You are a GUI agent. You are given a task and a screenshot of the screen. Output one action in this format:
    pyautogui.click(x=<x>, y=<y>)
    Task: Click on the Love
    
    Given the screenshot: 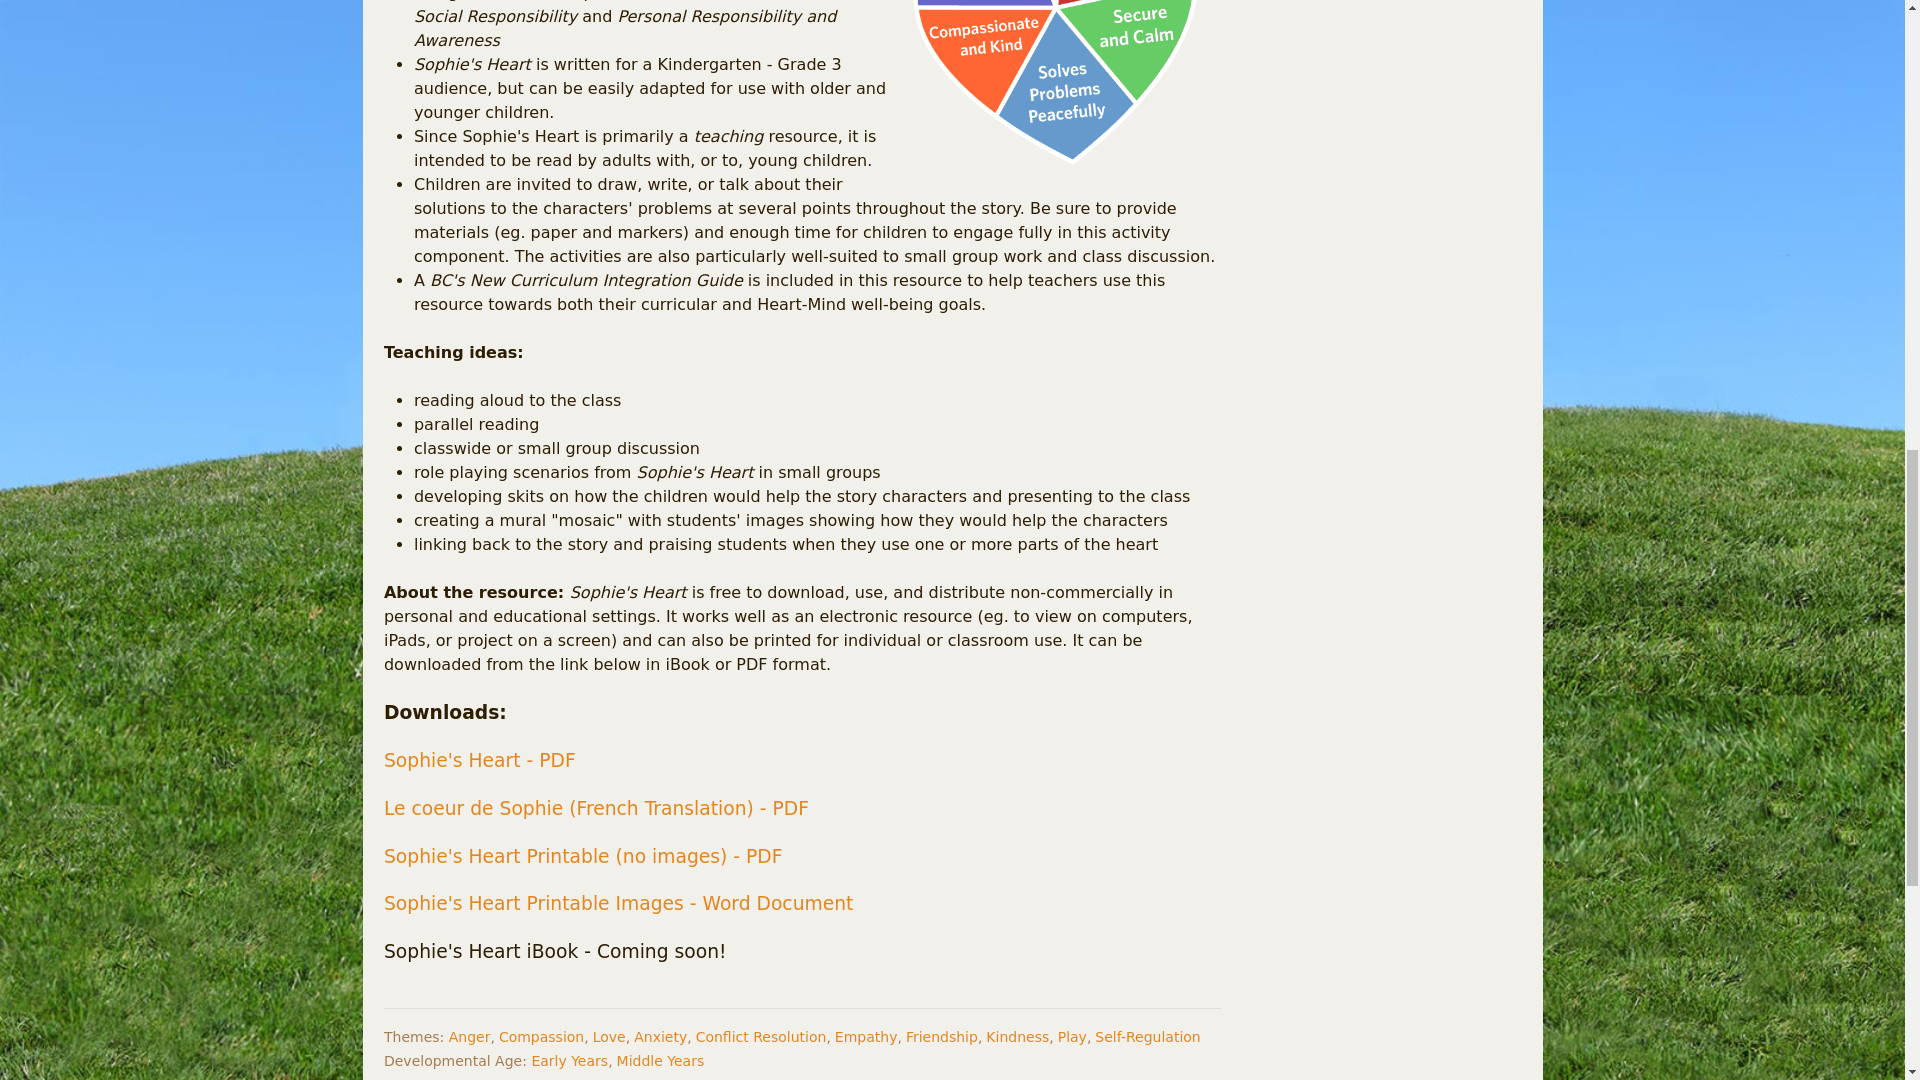 What is the action you would take?
    pyautogui.click(x=609, y=1037)
    